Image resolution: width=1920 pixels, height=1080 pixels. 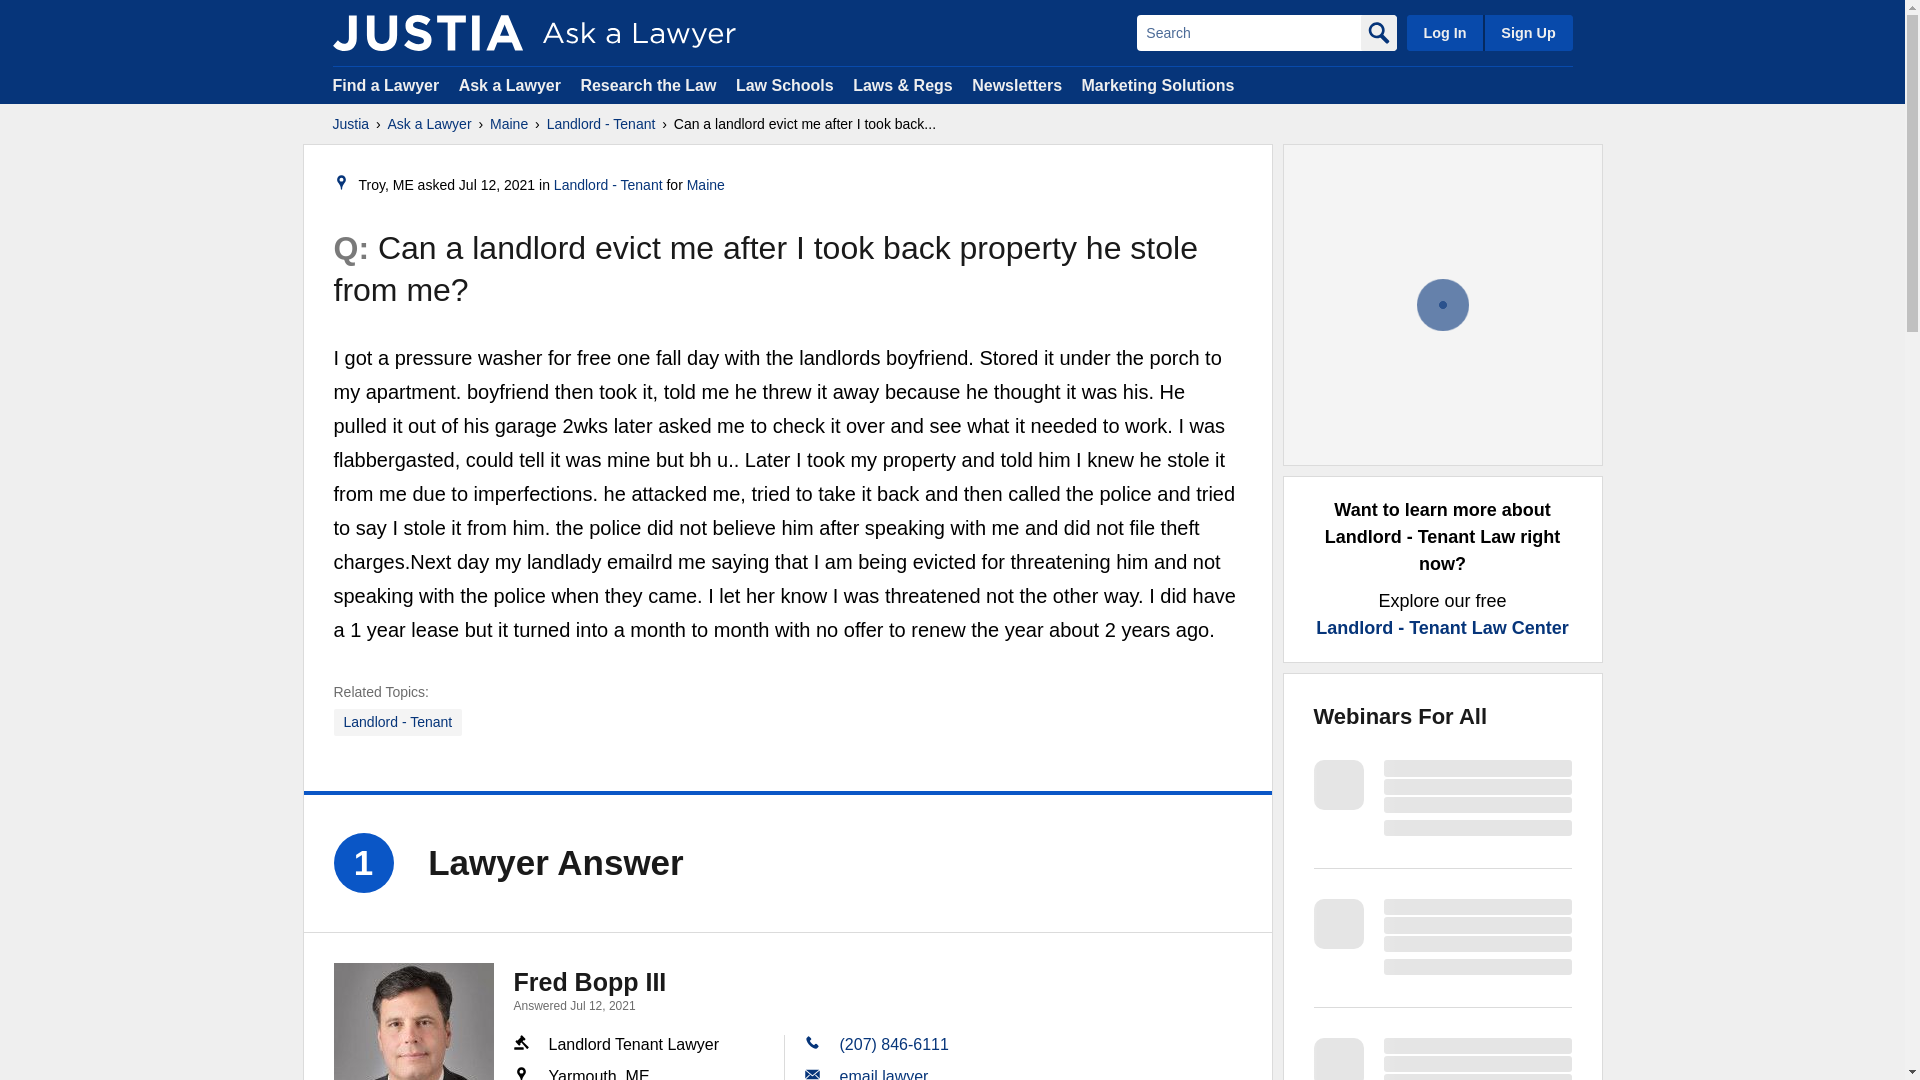 I want to click on 2021-07-12T16:35:45-07:00, so click(x=496, y=185).